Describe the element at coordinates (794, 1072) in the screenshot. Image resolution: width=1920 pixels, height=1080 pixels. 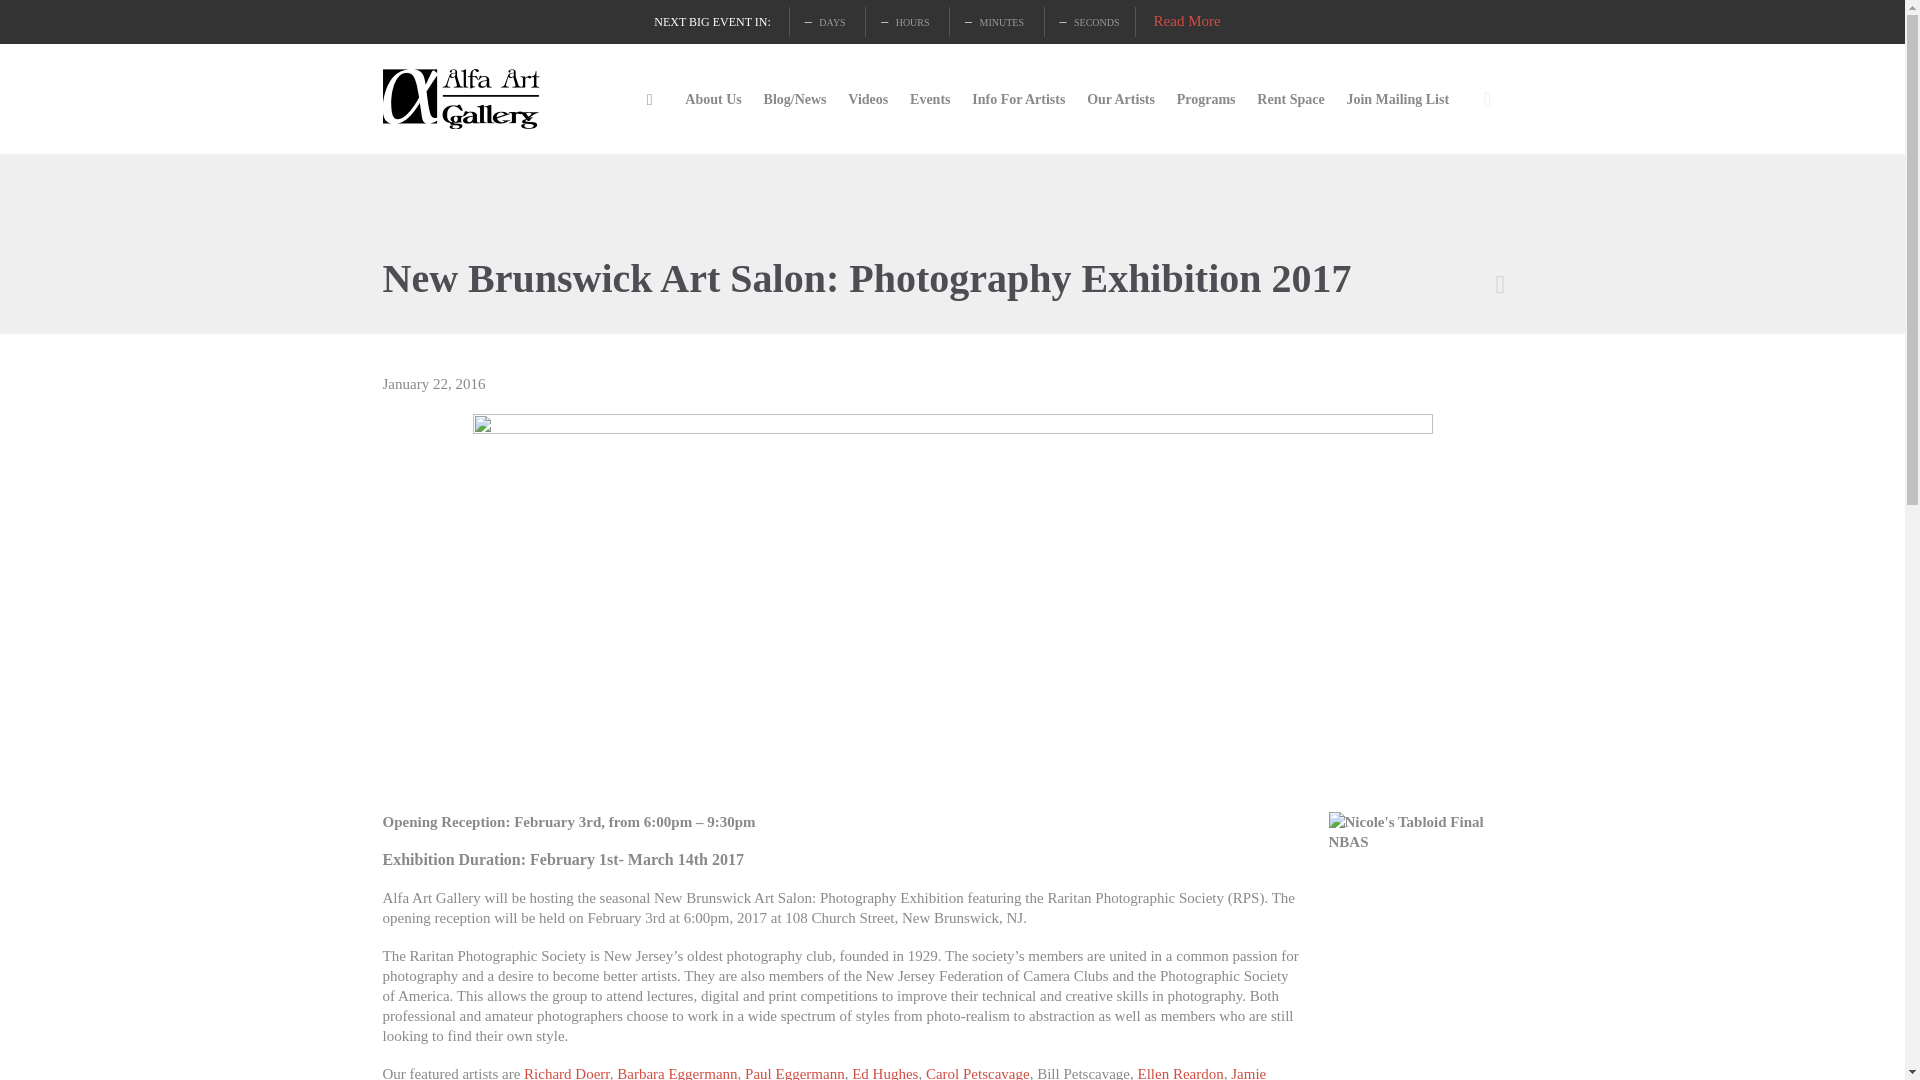
I see `Paul Eggermann` at that location.